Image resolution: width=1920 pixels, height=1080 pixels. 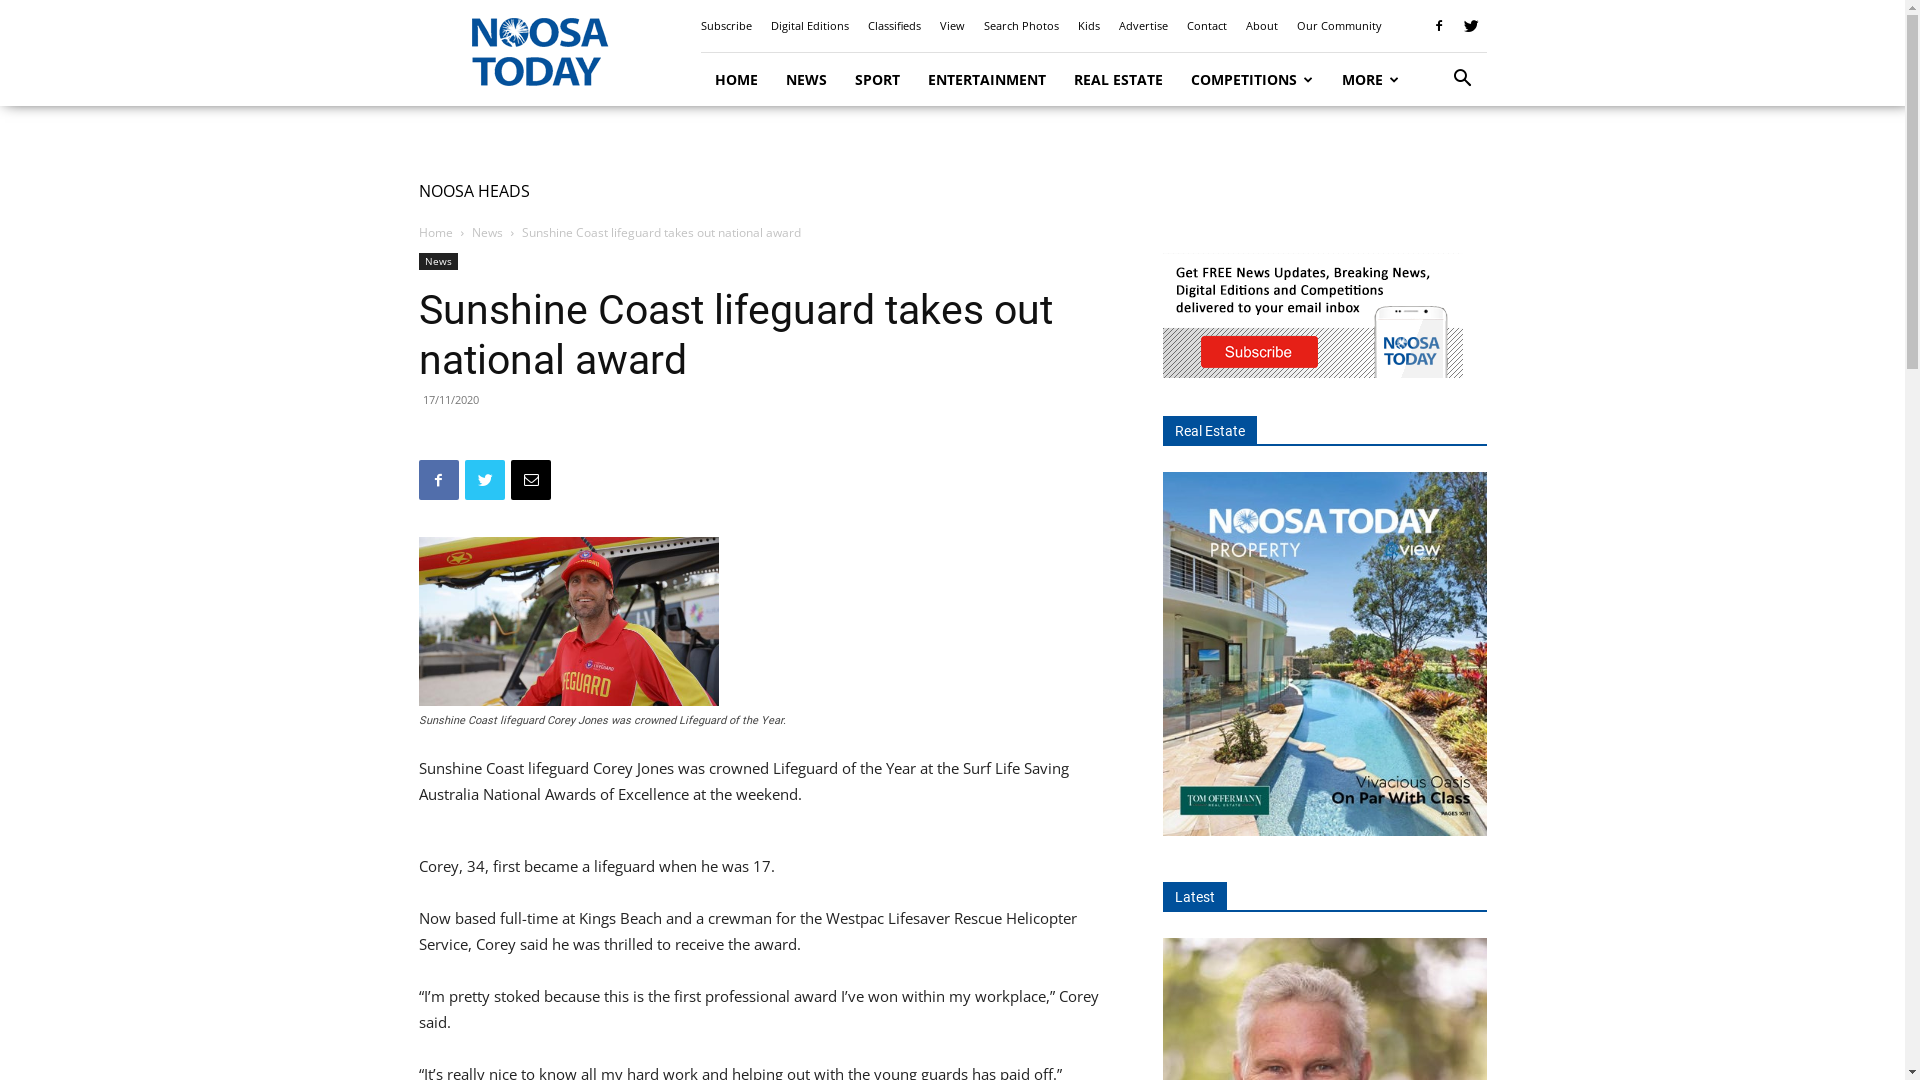 What do you see at coordinates (530, 480) in the screenshot?
I see `Email` at bounding box center [530, 480].